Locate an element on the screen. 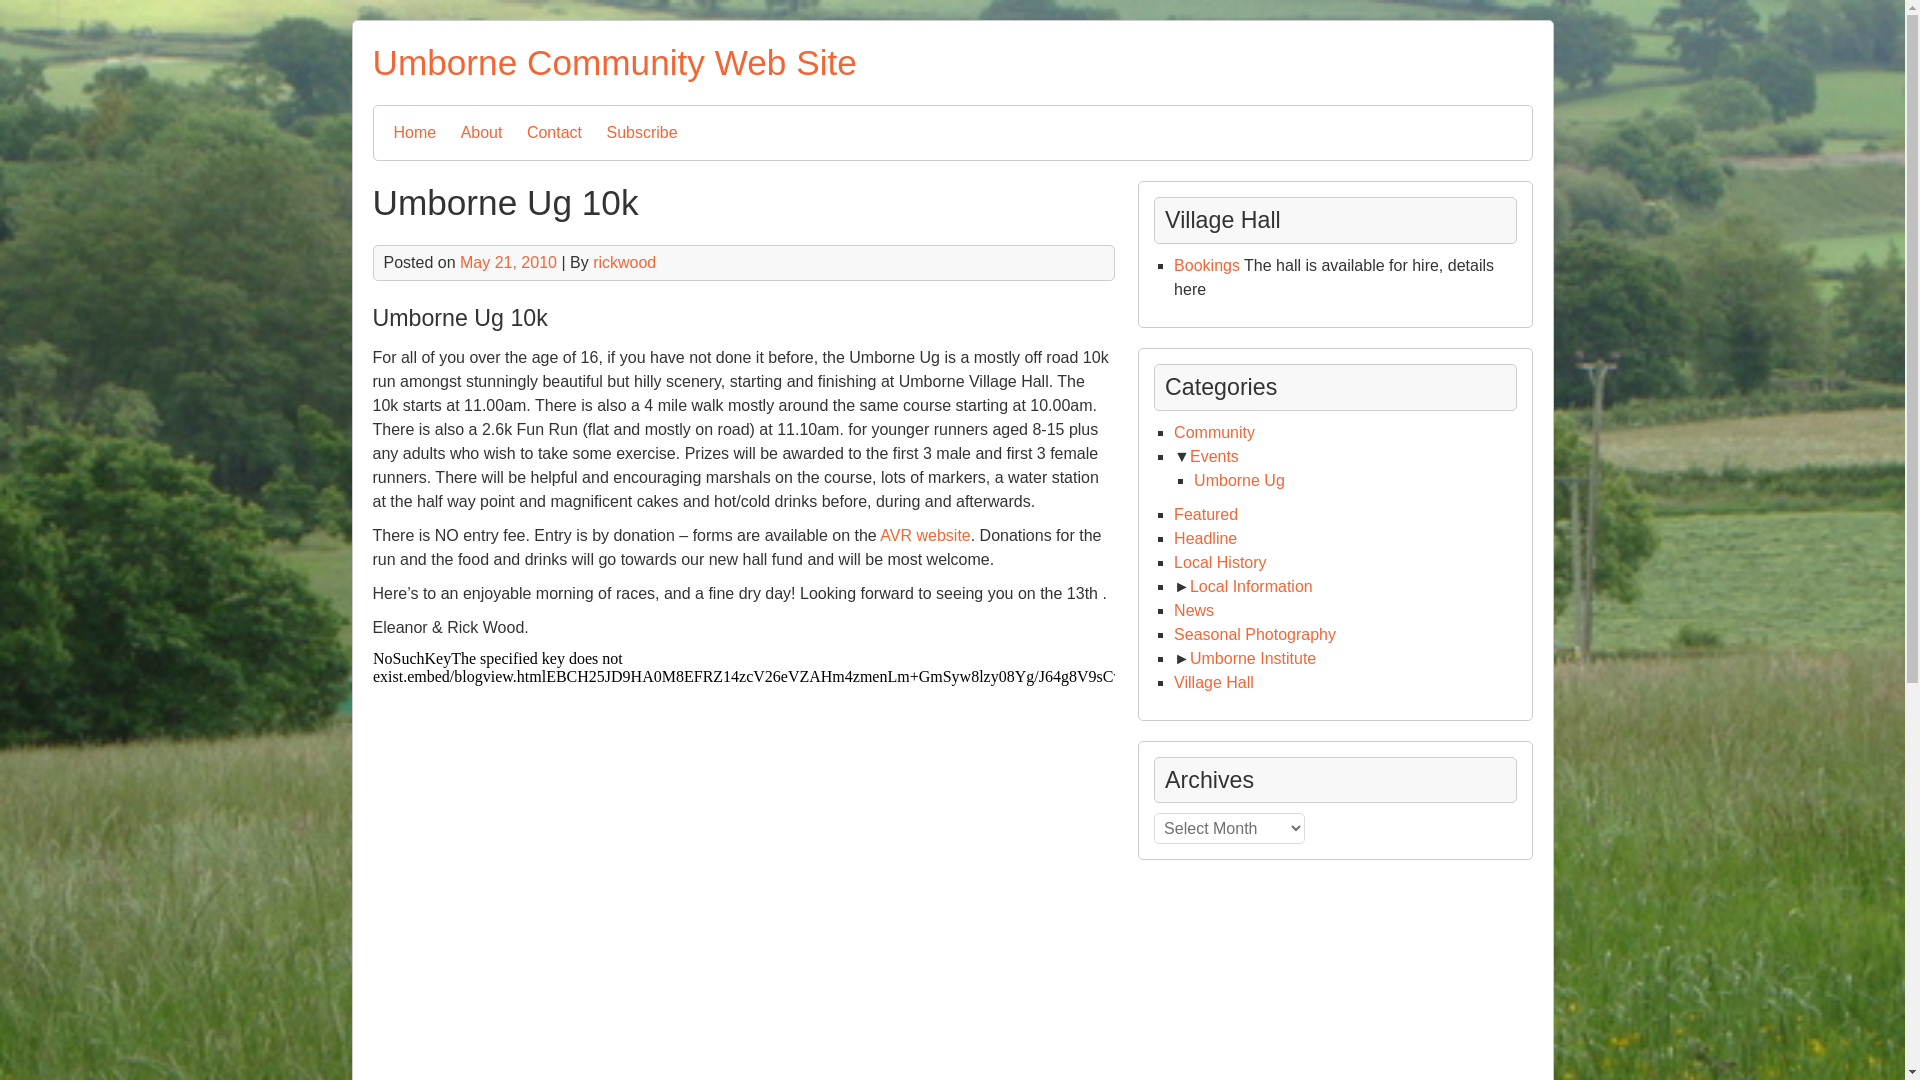 This screenshot has width=1920, height=1080. Umborne Community Web Site is located at coordinates (614, 62).